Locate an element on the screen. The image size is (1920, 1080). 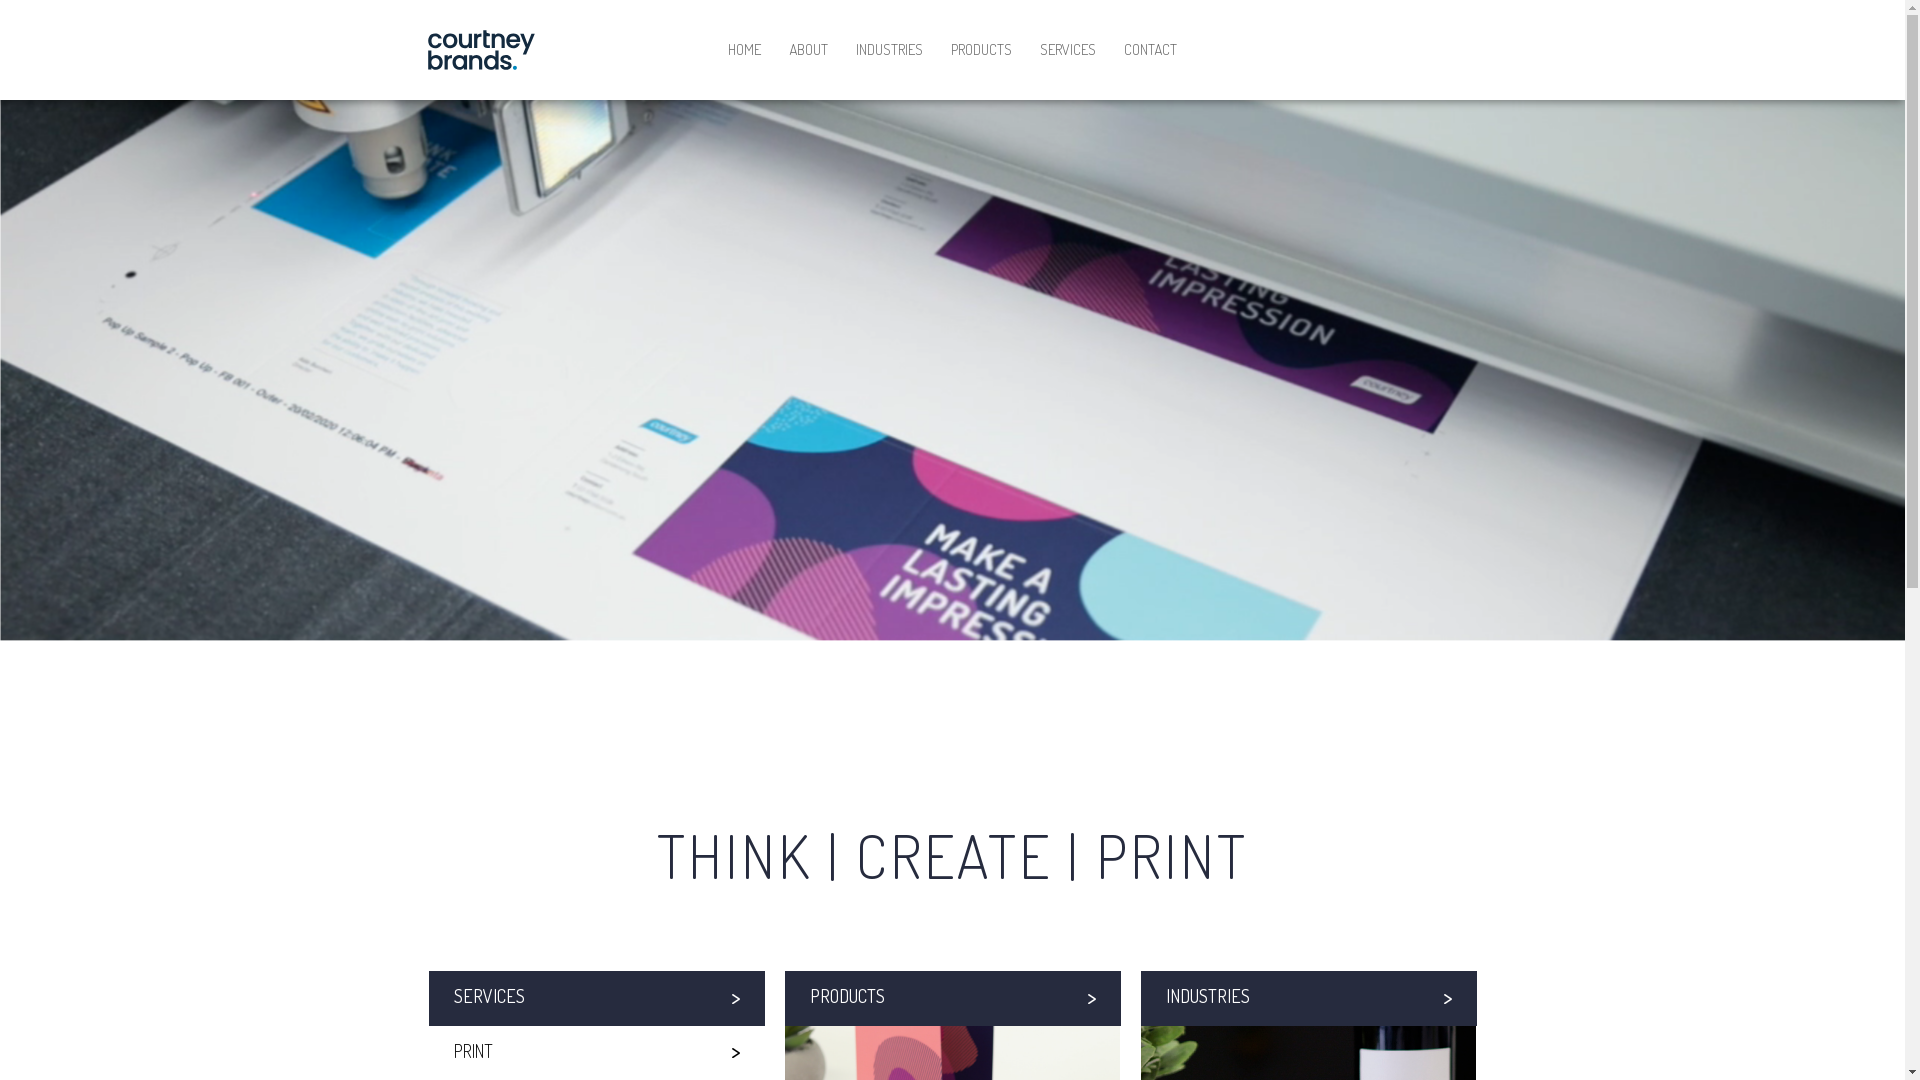
PRODUCTS is located at coordinates (982, 50).